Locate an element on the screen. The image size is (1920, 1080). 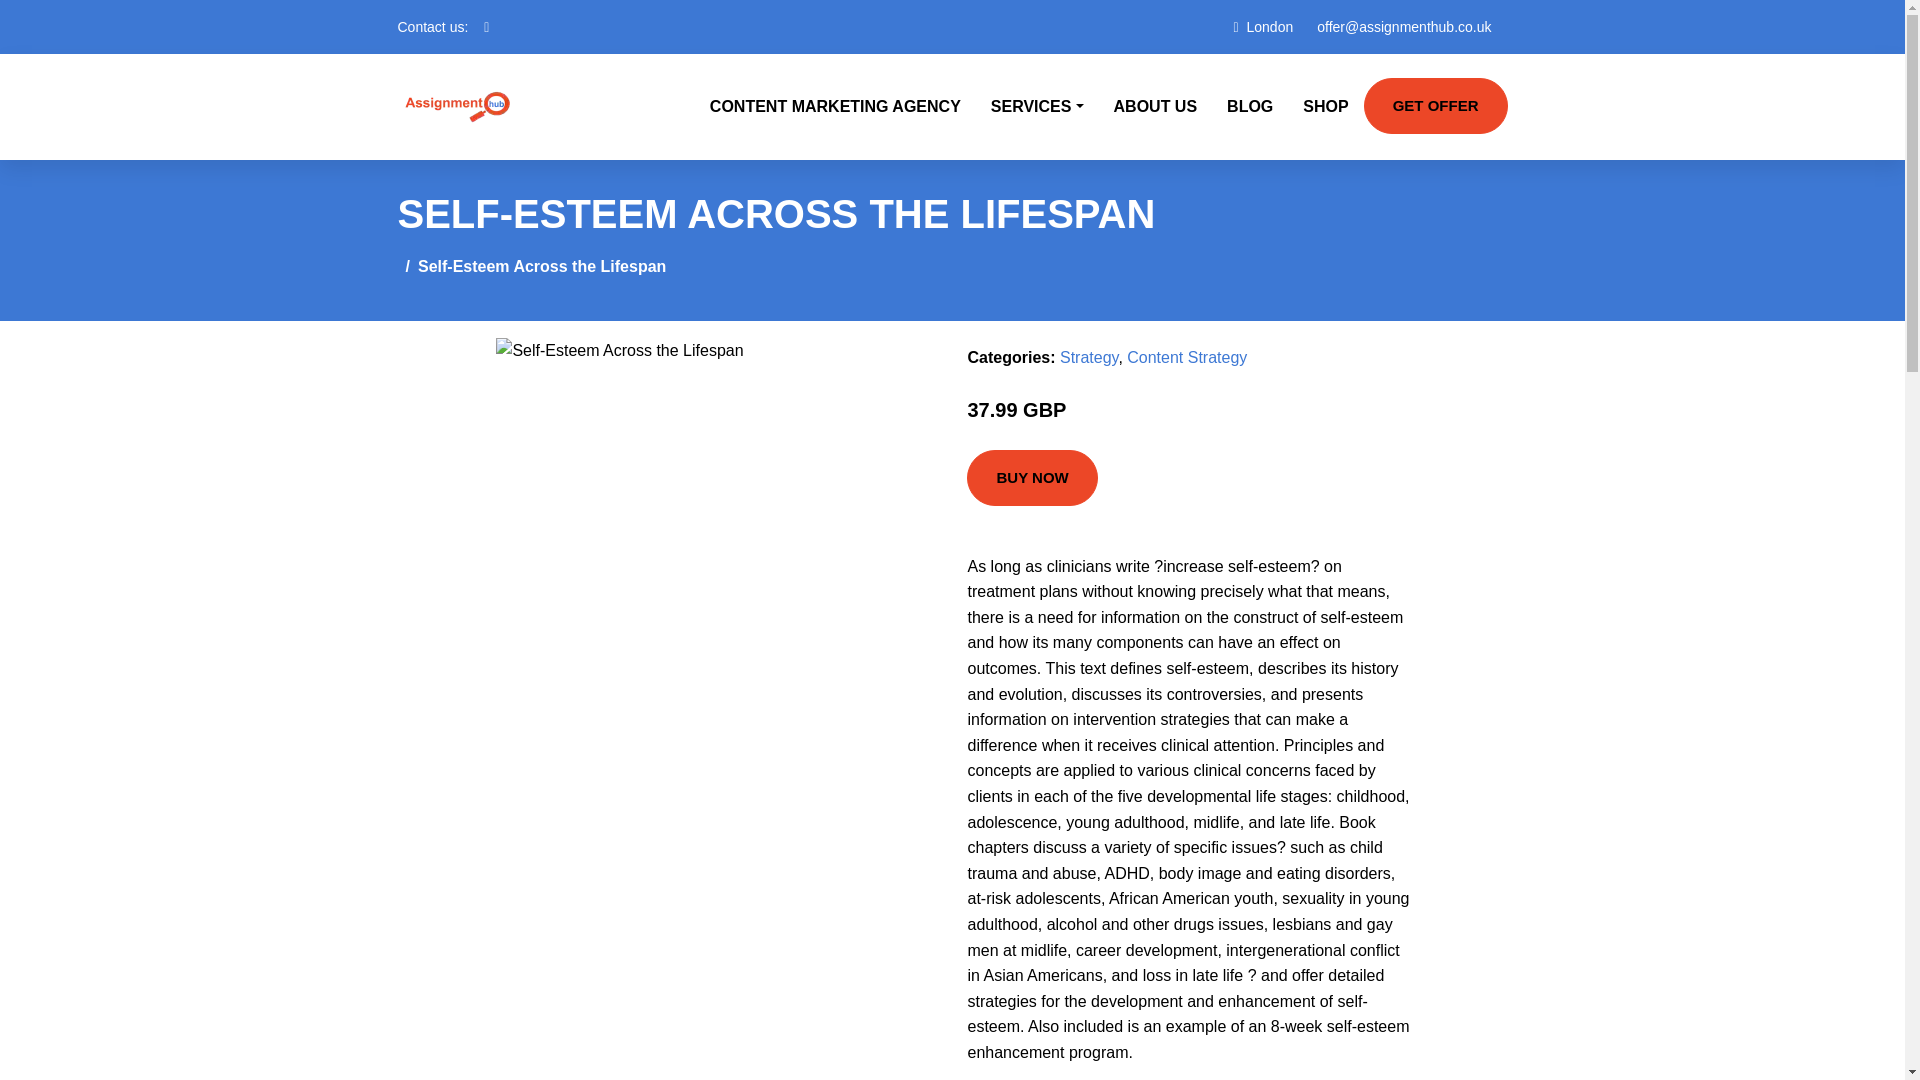
BUY NOW is located at coordinates (1032, 478).